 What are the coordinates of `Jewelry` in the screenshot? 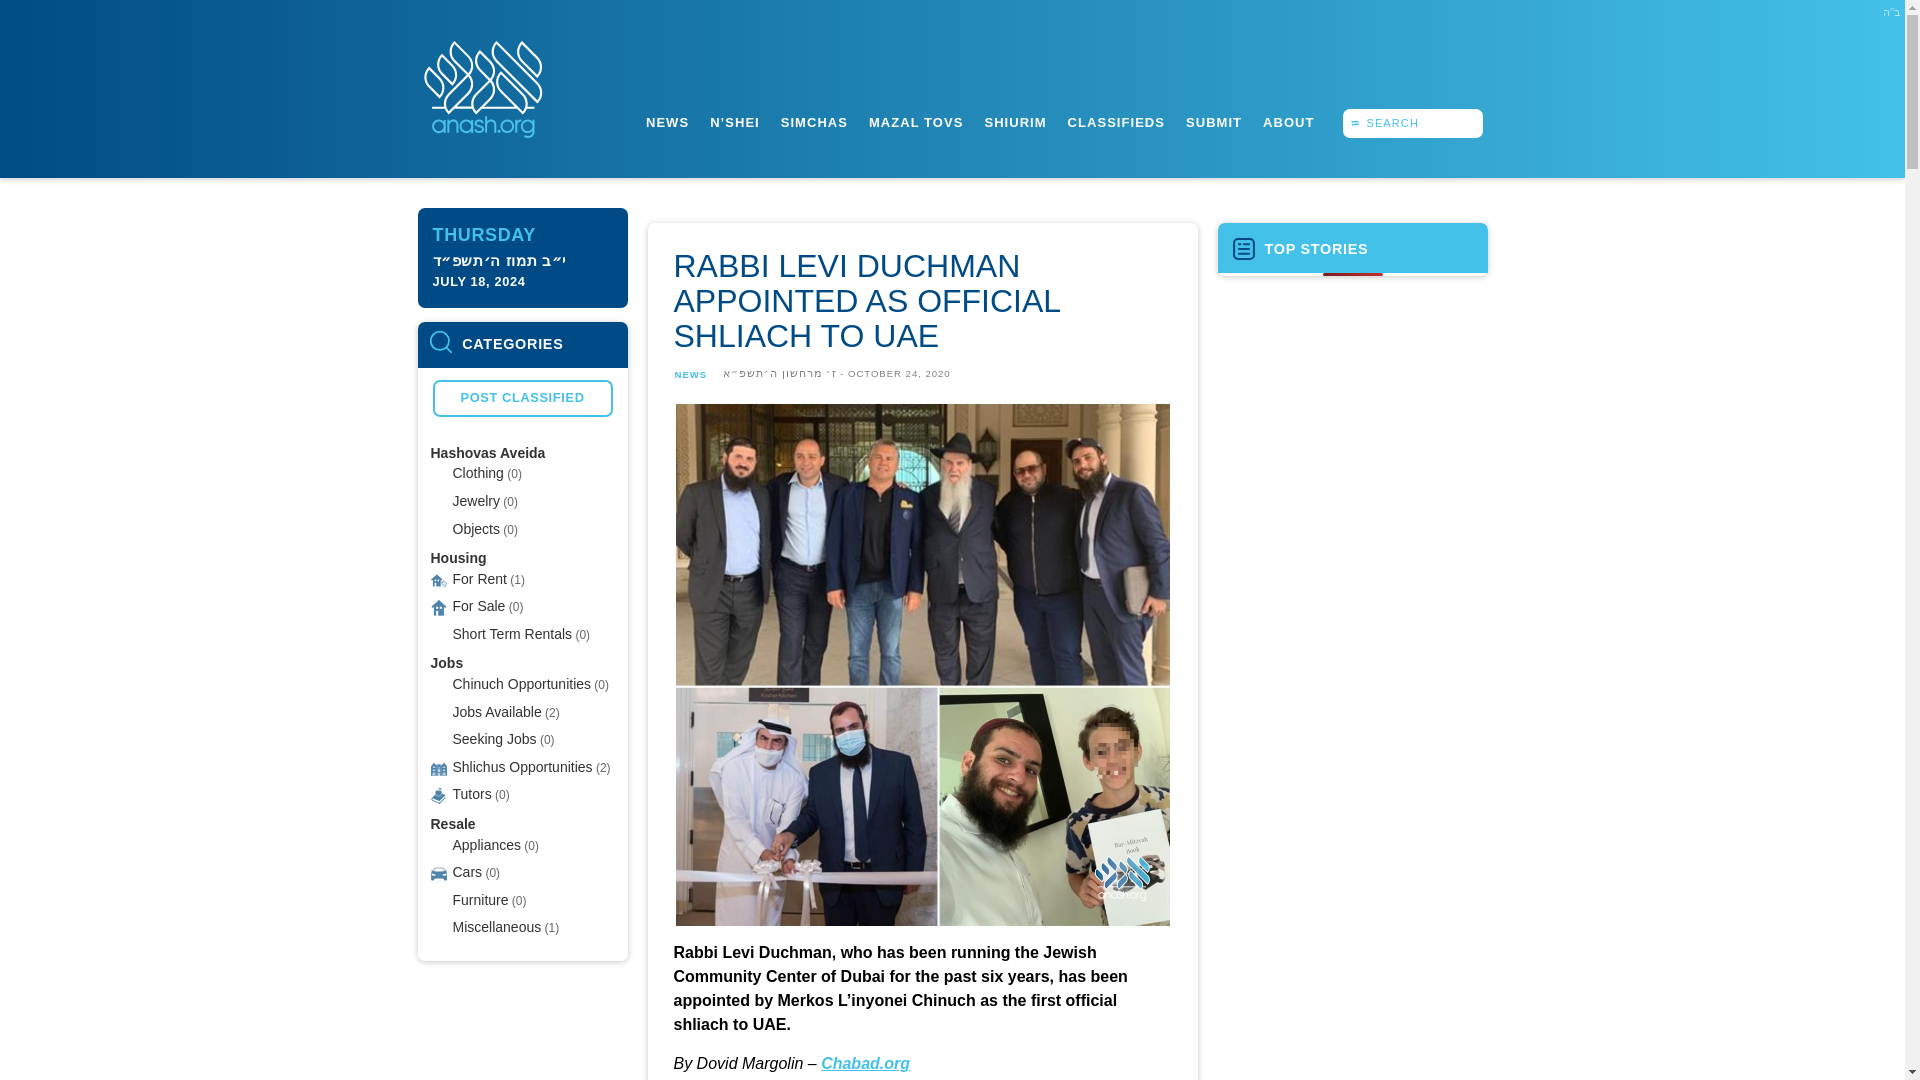 It's located at (475, 500).